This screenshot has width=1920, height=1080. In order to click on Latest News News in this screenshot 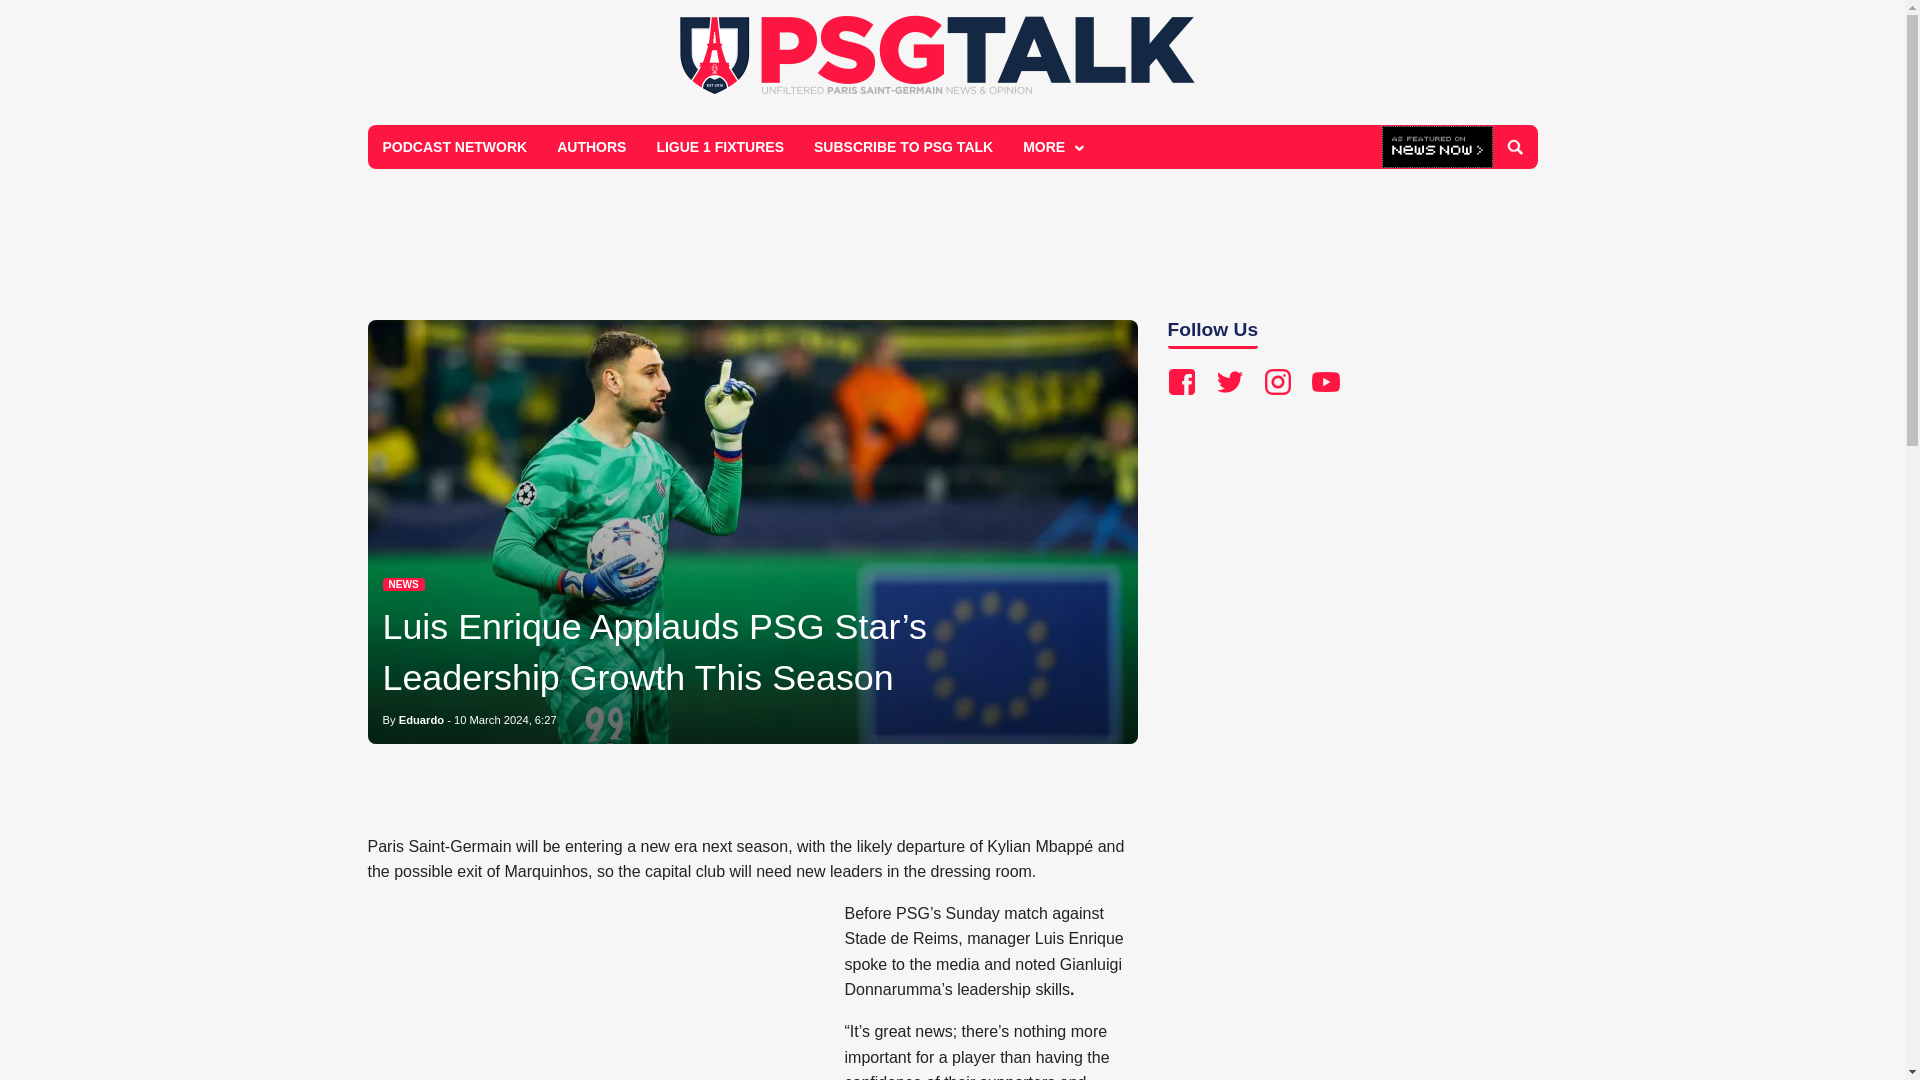, I will do `click(403, 584)`.